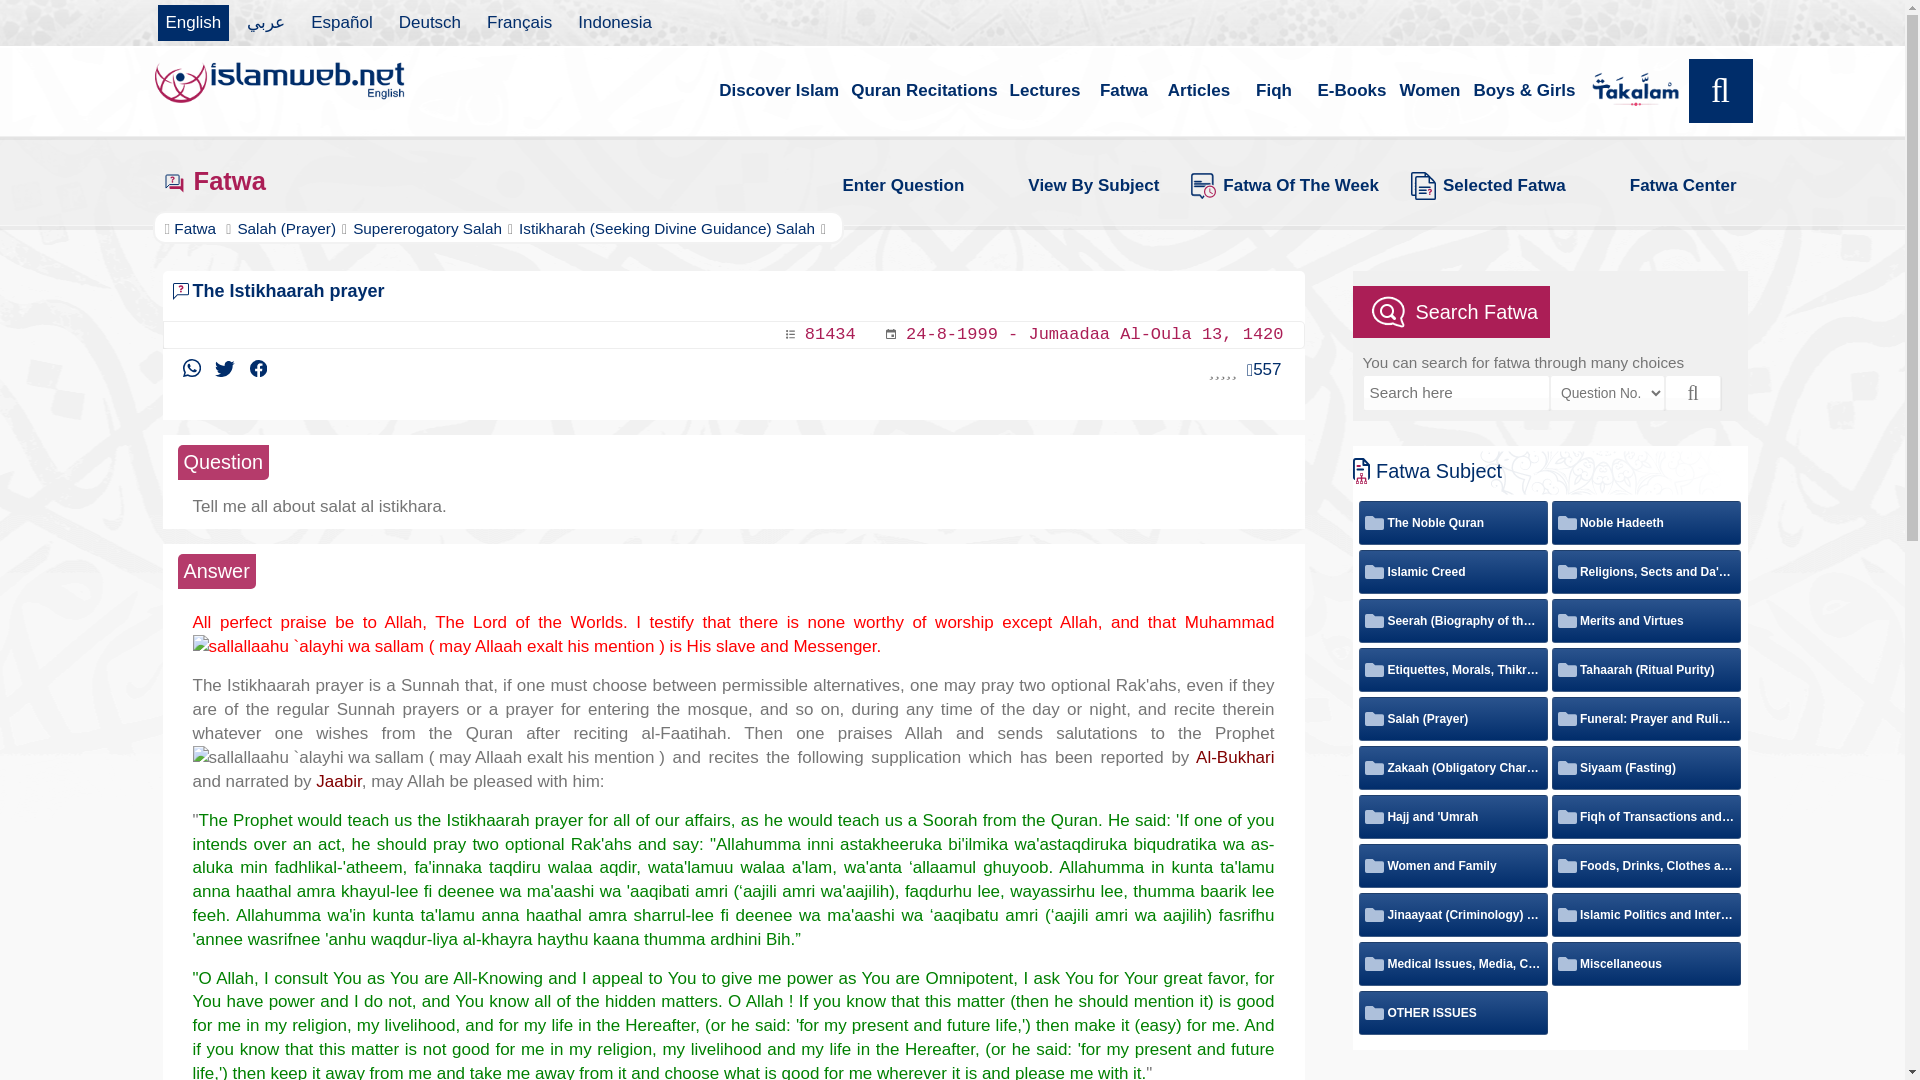 This screenshot has width=1920, height=1080. I want to click on Islamic Creed, so click(1414, 571).